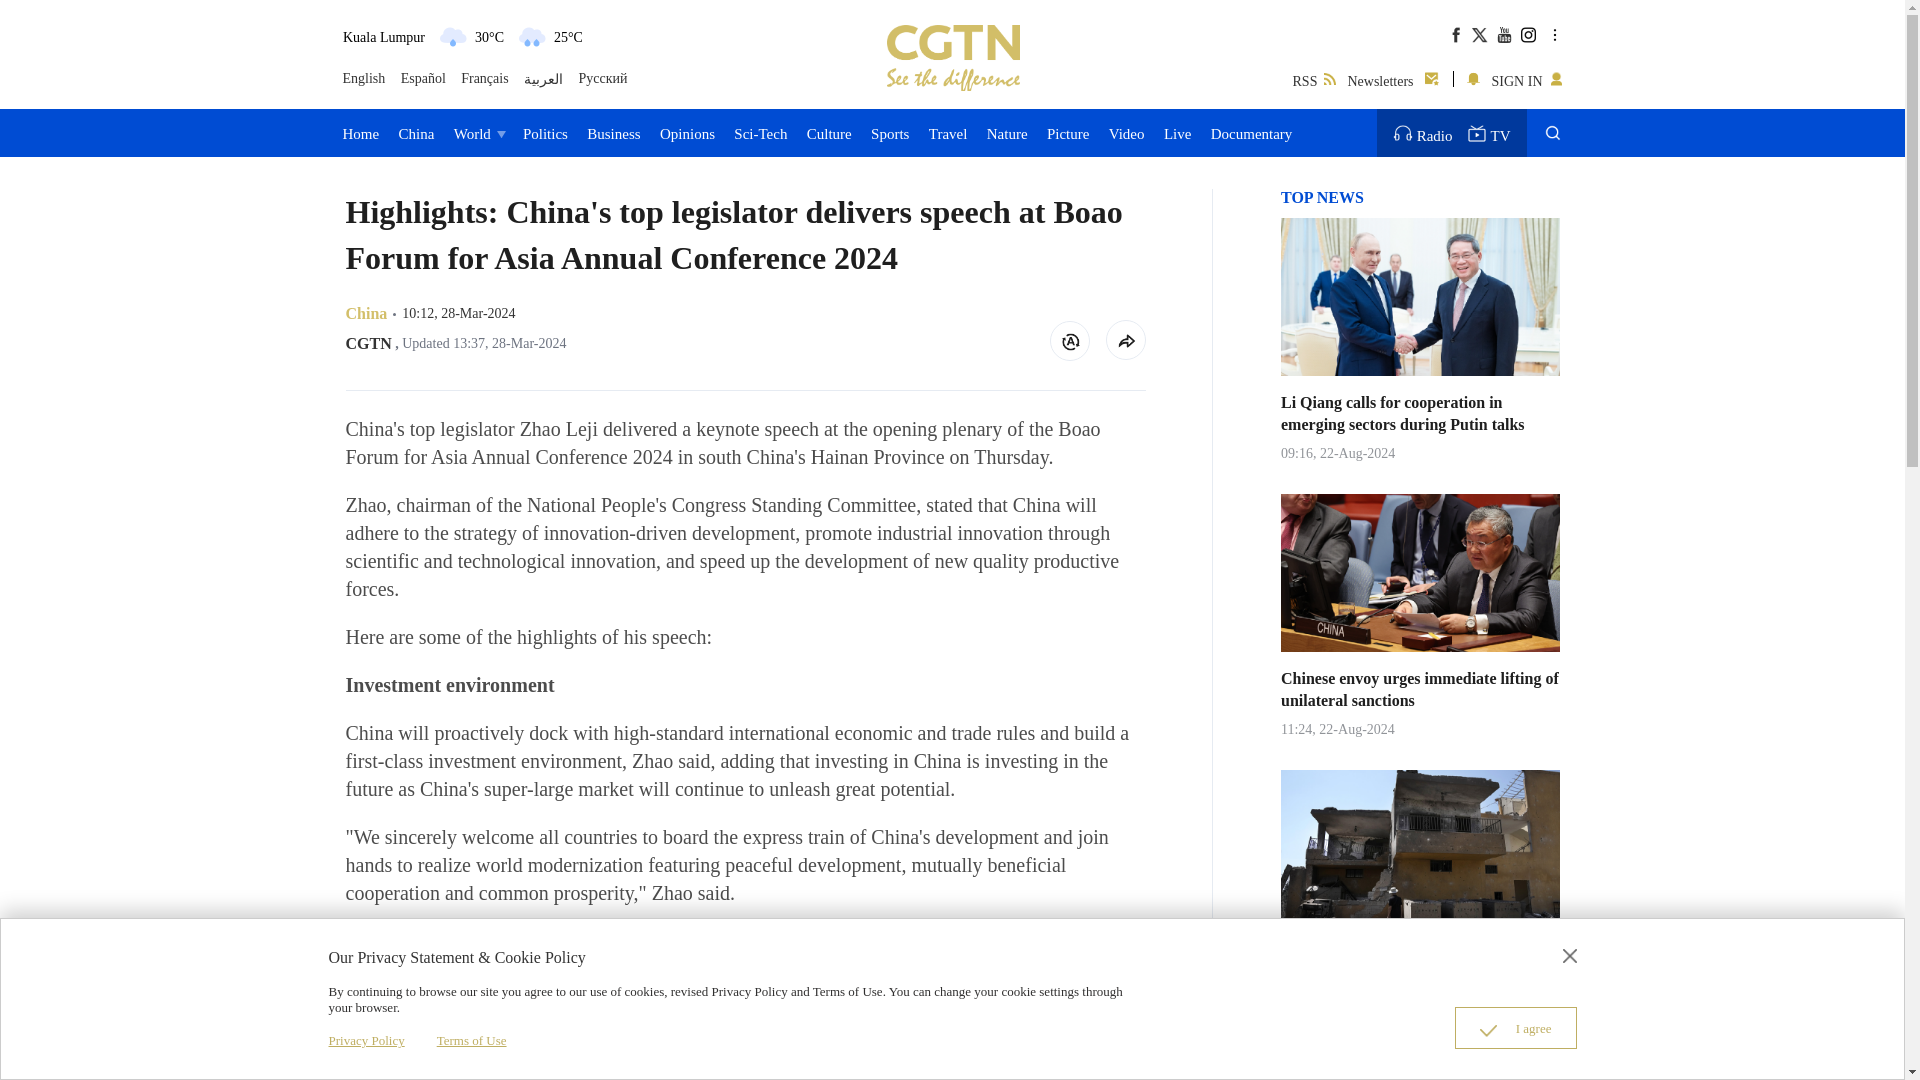  What do you see at coordinates (613, 132) in the screenshot?
I see `Business` at bounding box center [613, 132].